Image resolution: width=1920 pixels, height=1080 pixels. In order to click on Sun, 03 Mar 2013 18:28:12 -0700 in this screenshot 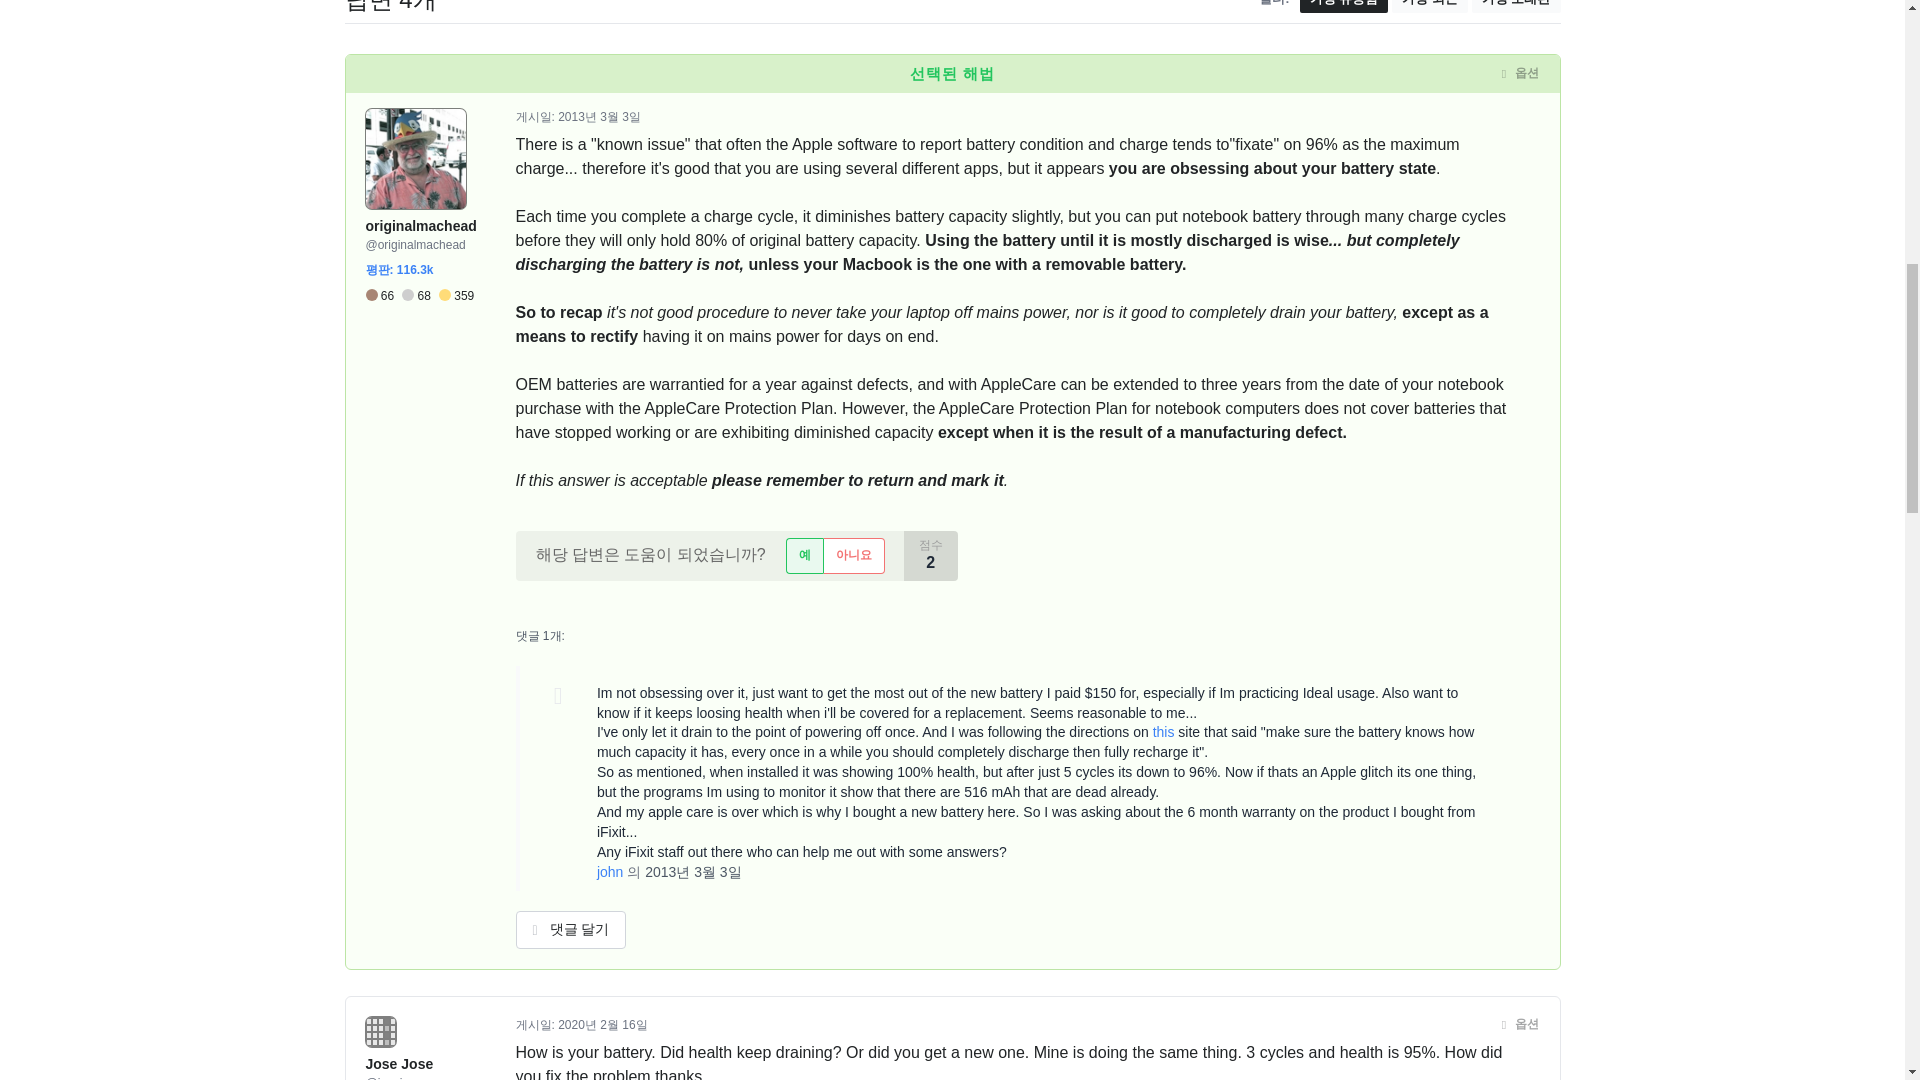, I will do `click(600, 117)`.